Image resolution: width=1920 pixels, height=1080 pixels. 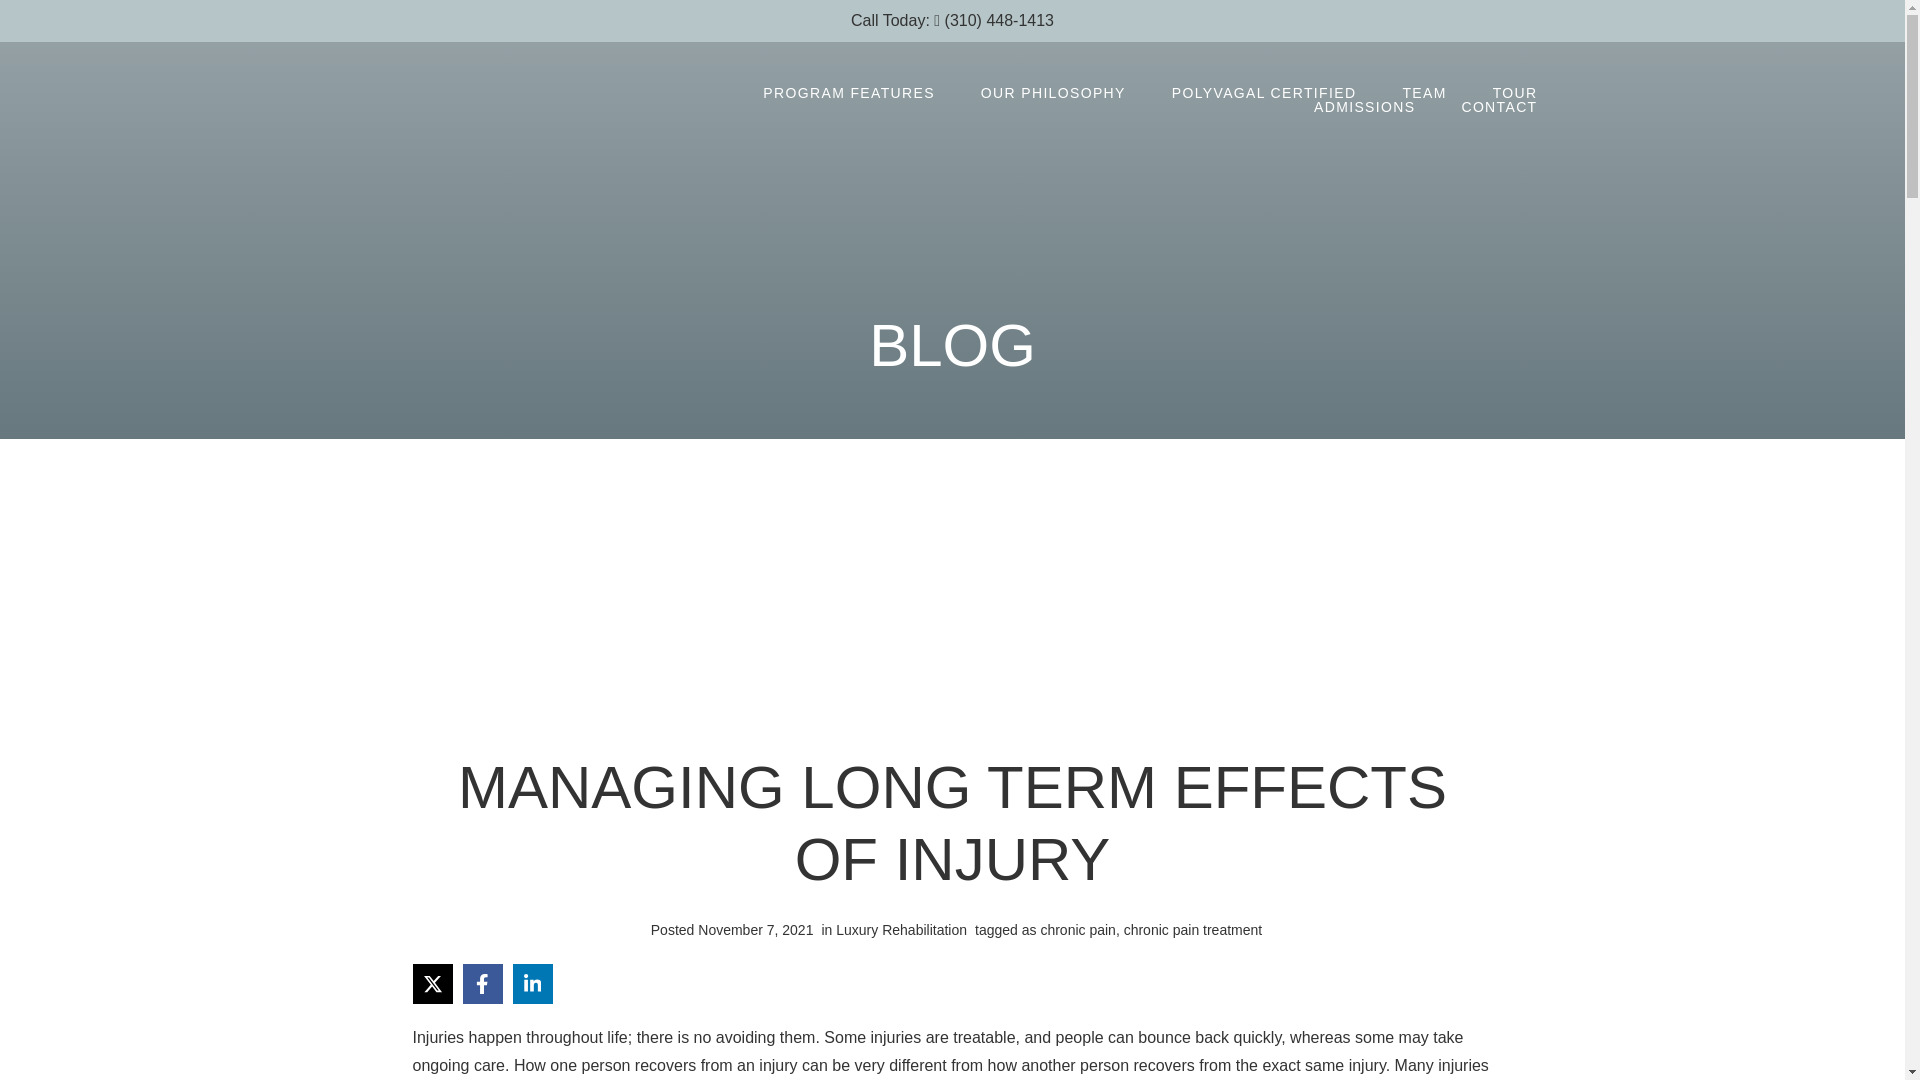 What do you see at coordinates (1264, 93) in the screenshot?
I see `POLYVAGAL CERTIFIED` at bounding box center [1264, 93].